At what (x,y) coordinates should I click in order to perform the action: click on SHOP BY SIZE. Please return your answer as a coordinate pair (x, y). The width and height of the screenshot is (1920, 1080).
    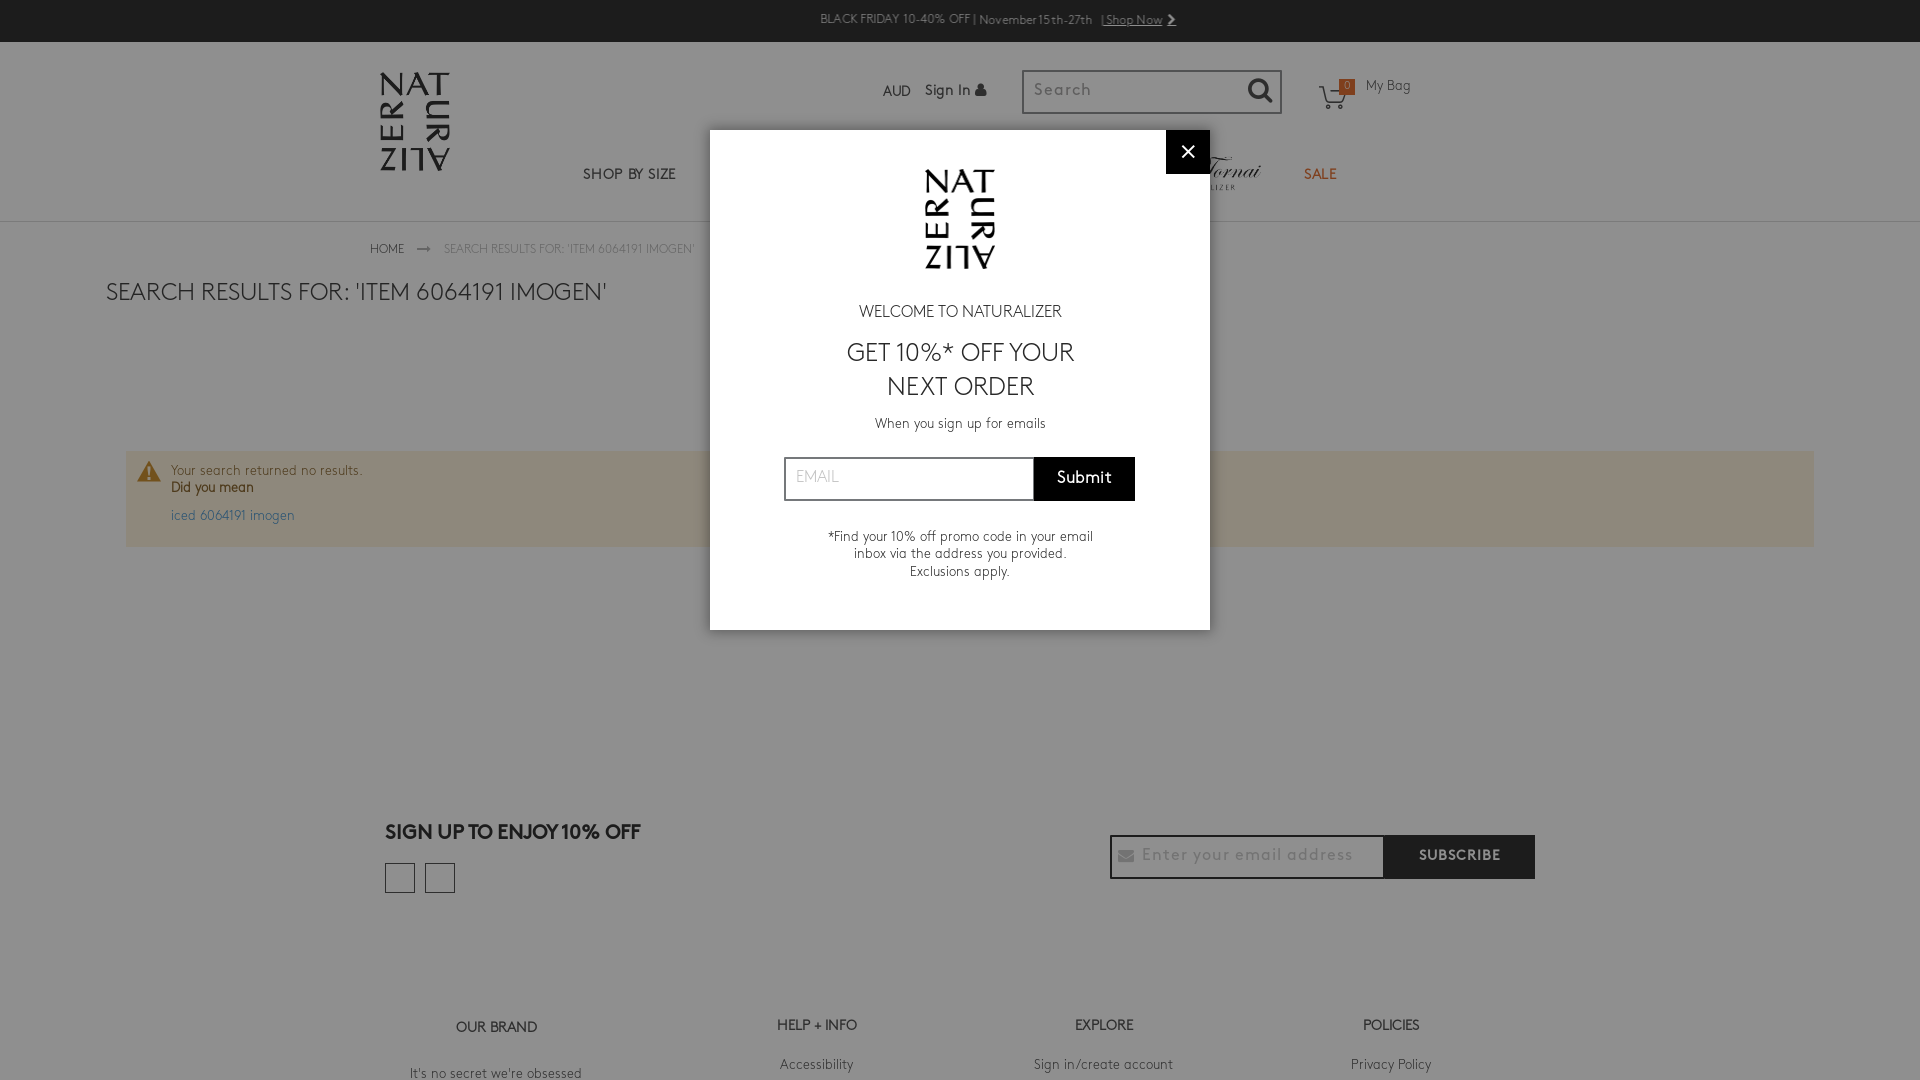
    Looking at the image, I should click on (630, 176).